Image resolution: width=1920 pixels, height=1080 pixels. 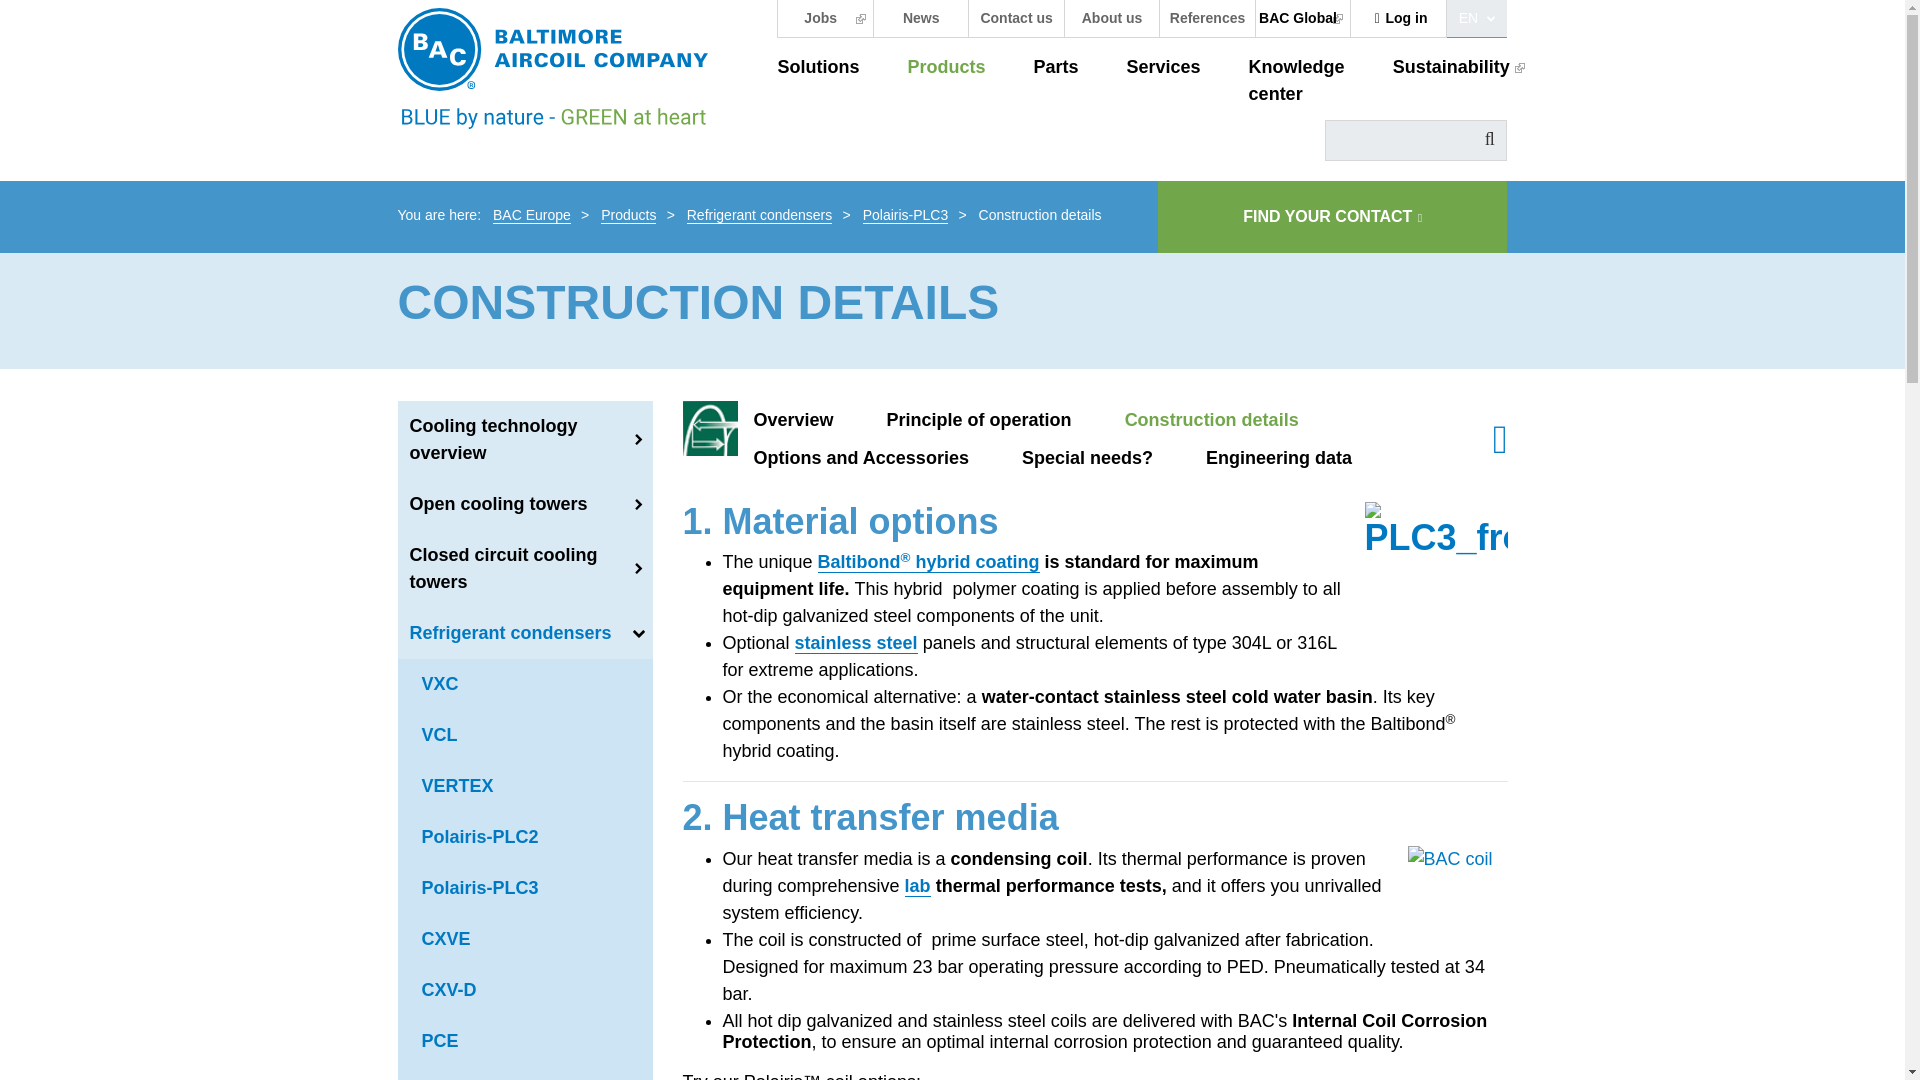 I want to click on VXC, so click(x=524, y=684).